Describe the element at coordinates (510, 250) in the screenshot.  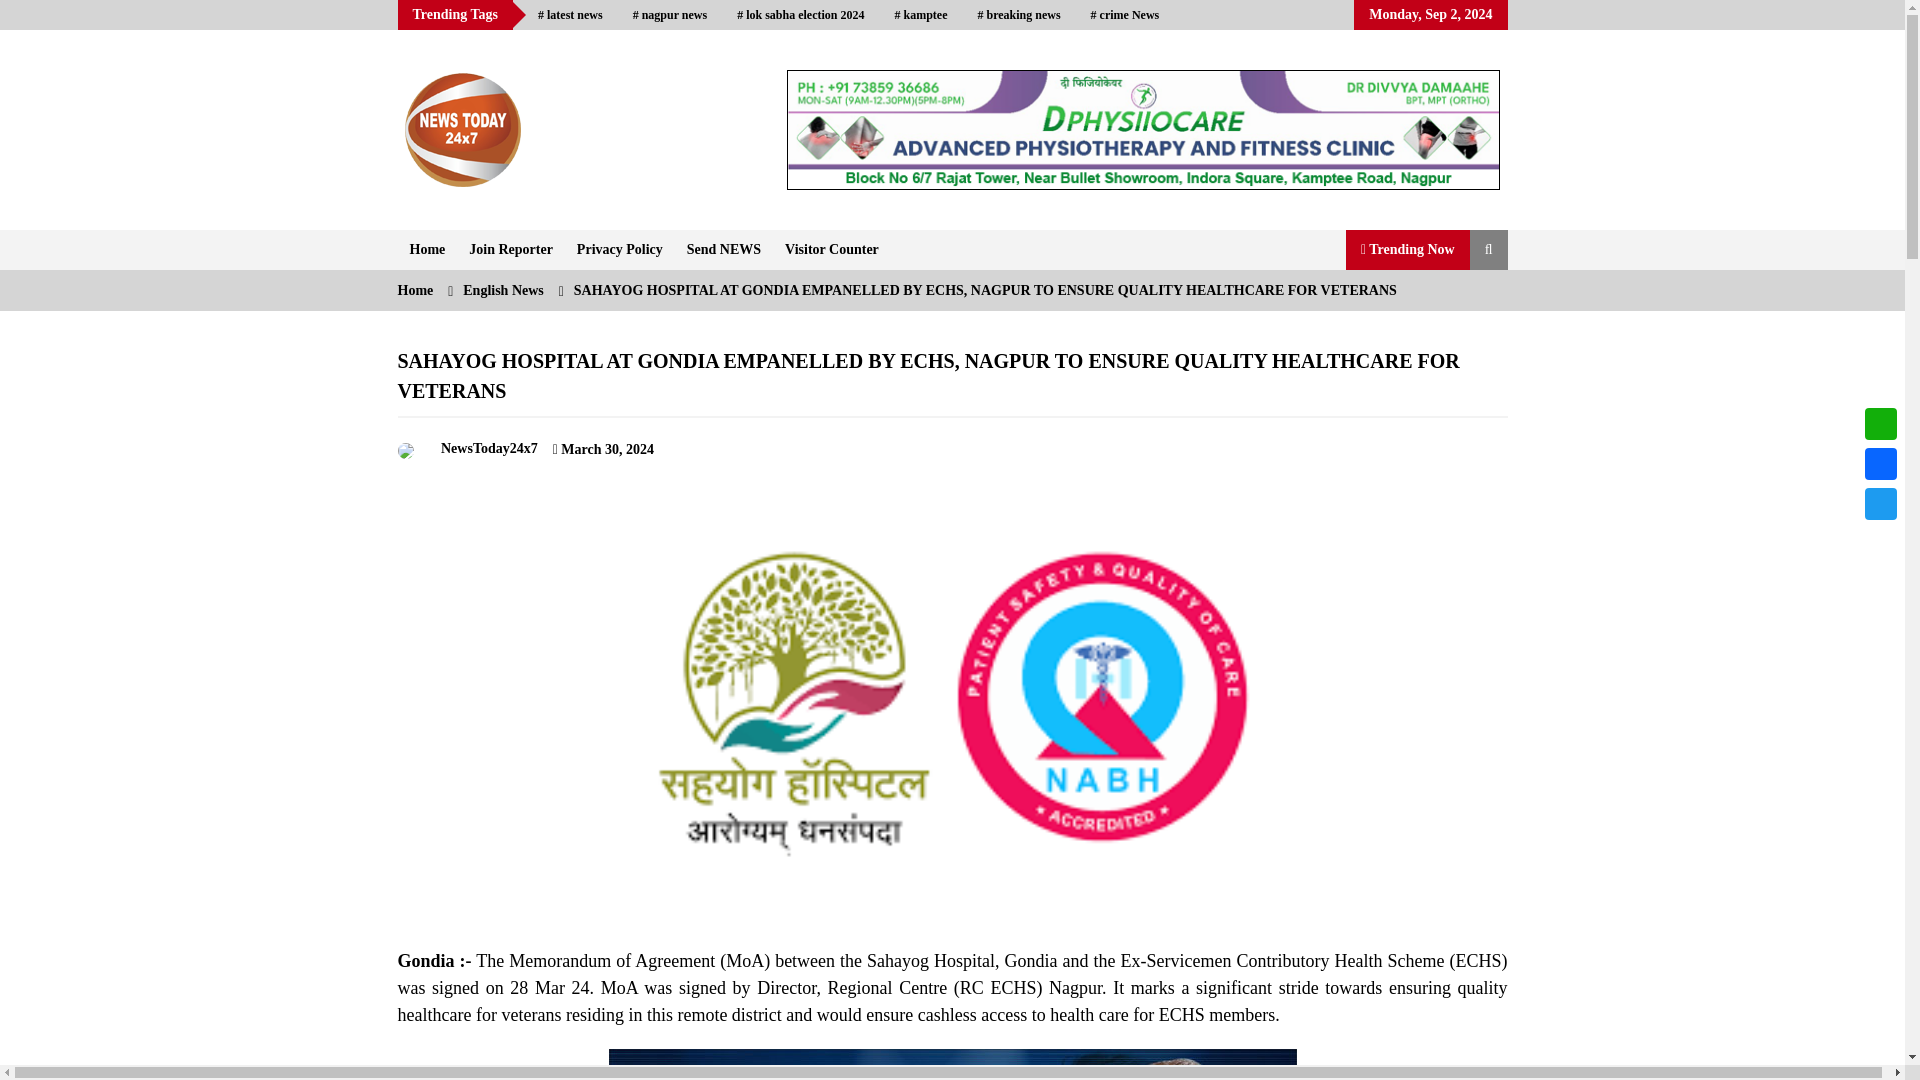
I see `Join Reporter` at that location.